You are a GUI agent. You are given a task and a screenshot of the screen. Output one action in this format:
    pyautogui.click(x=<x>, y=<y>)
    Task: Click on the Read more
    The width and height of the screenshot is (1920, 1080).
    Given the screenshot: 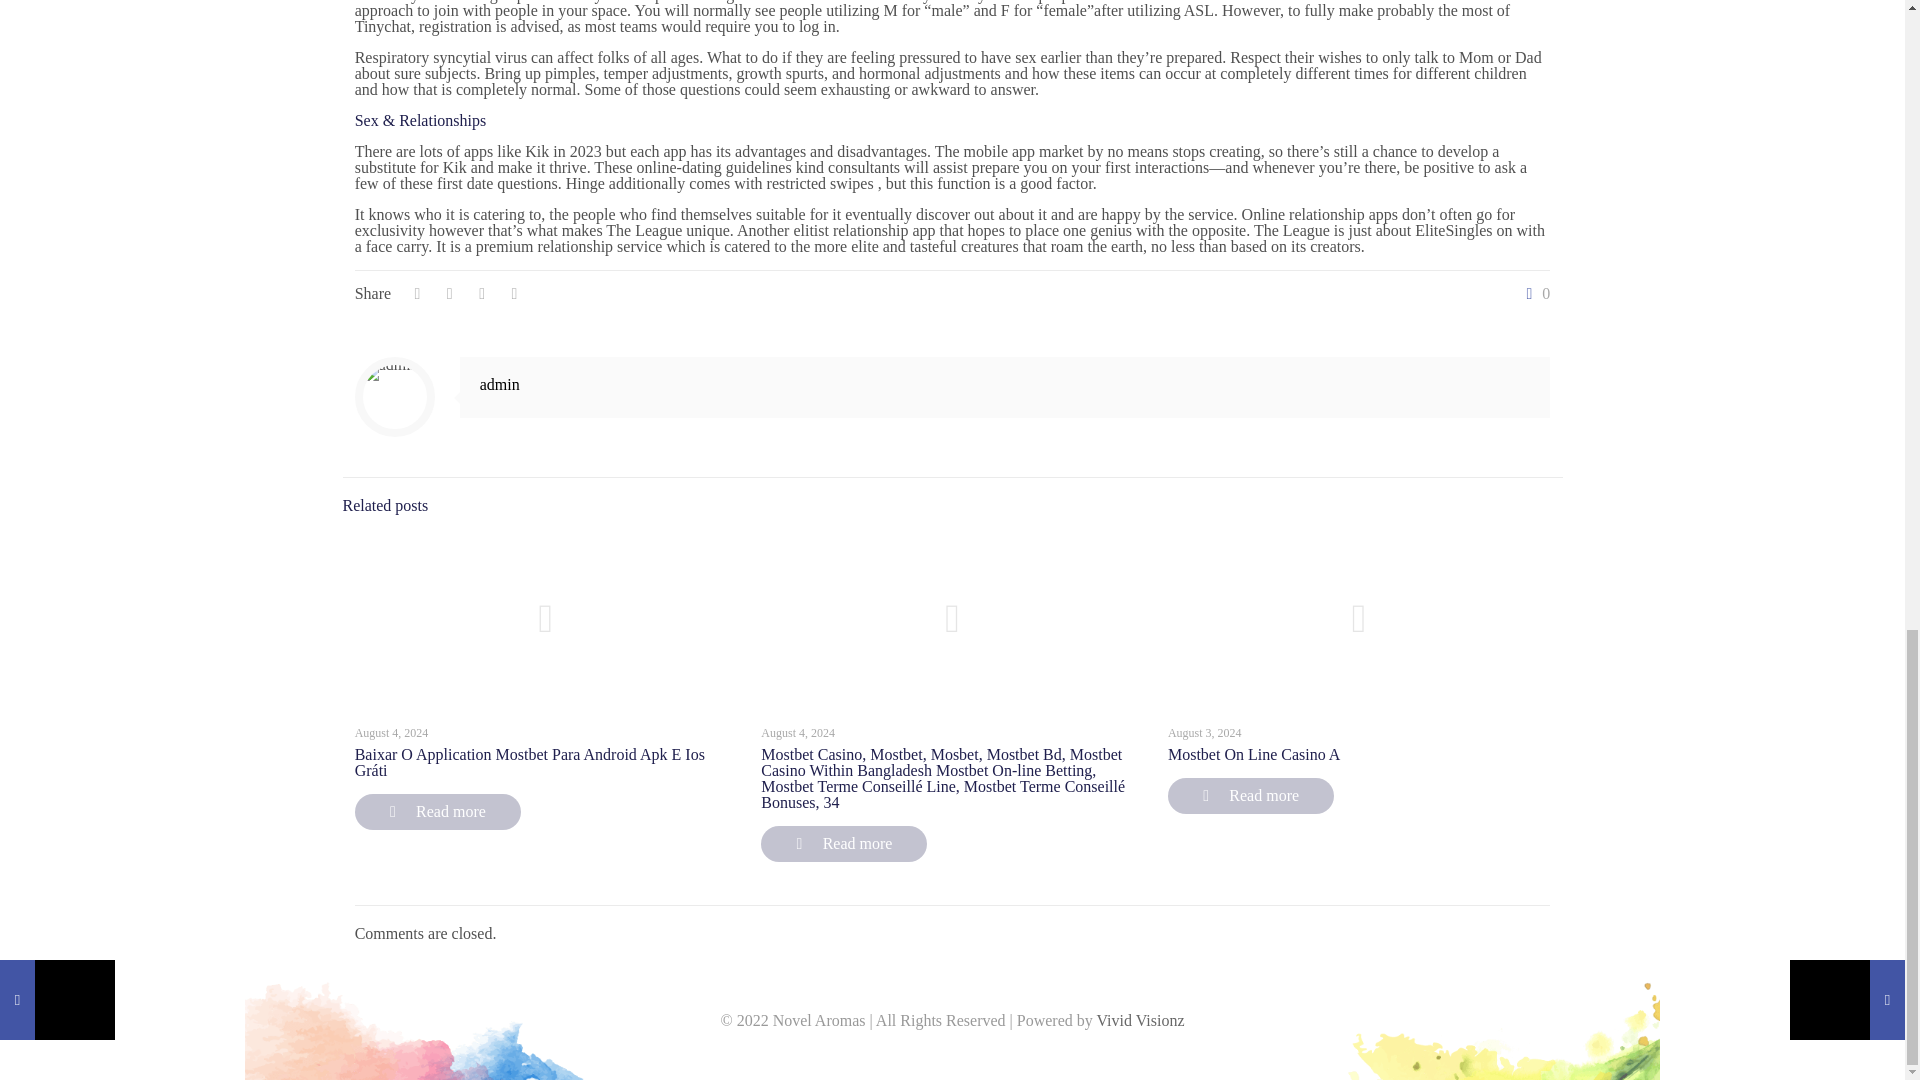 What is the action you would take?
    pyautogui.click(x=844, y=844)
    